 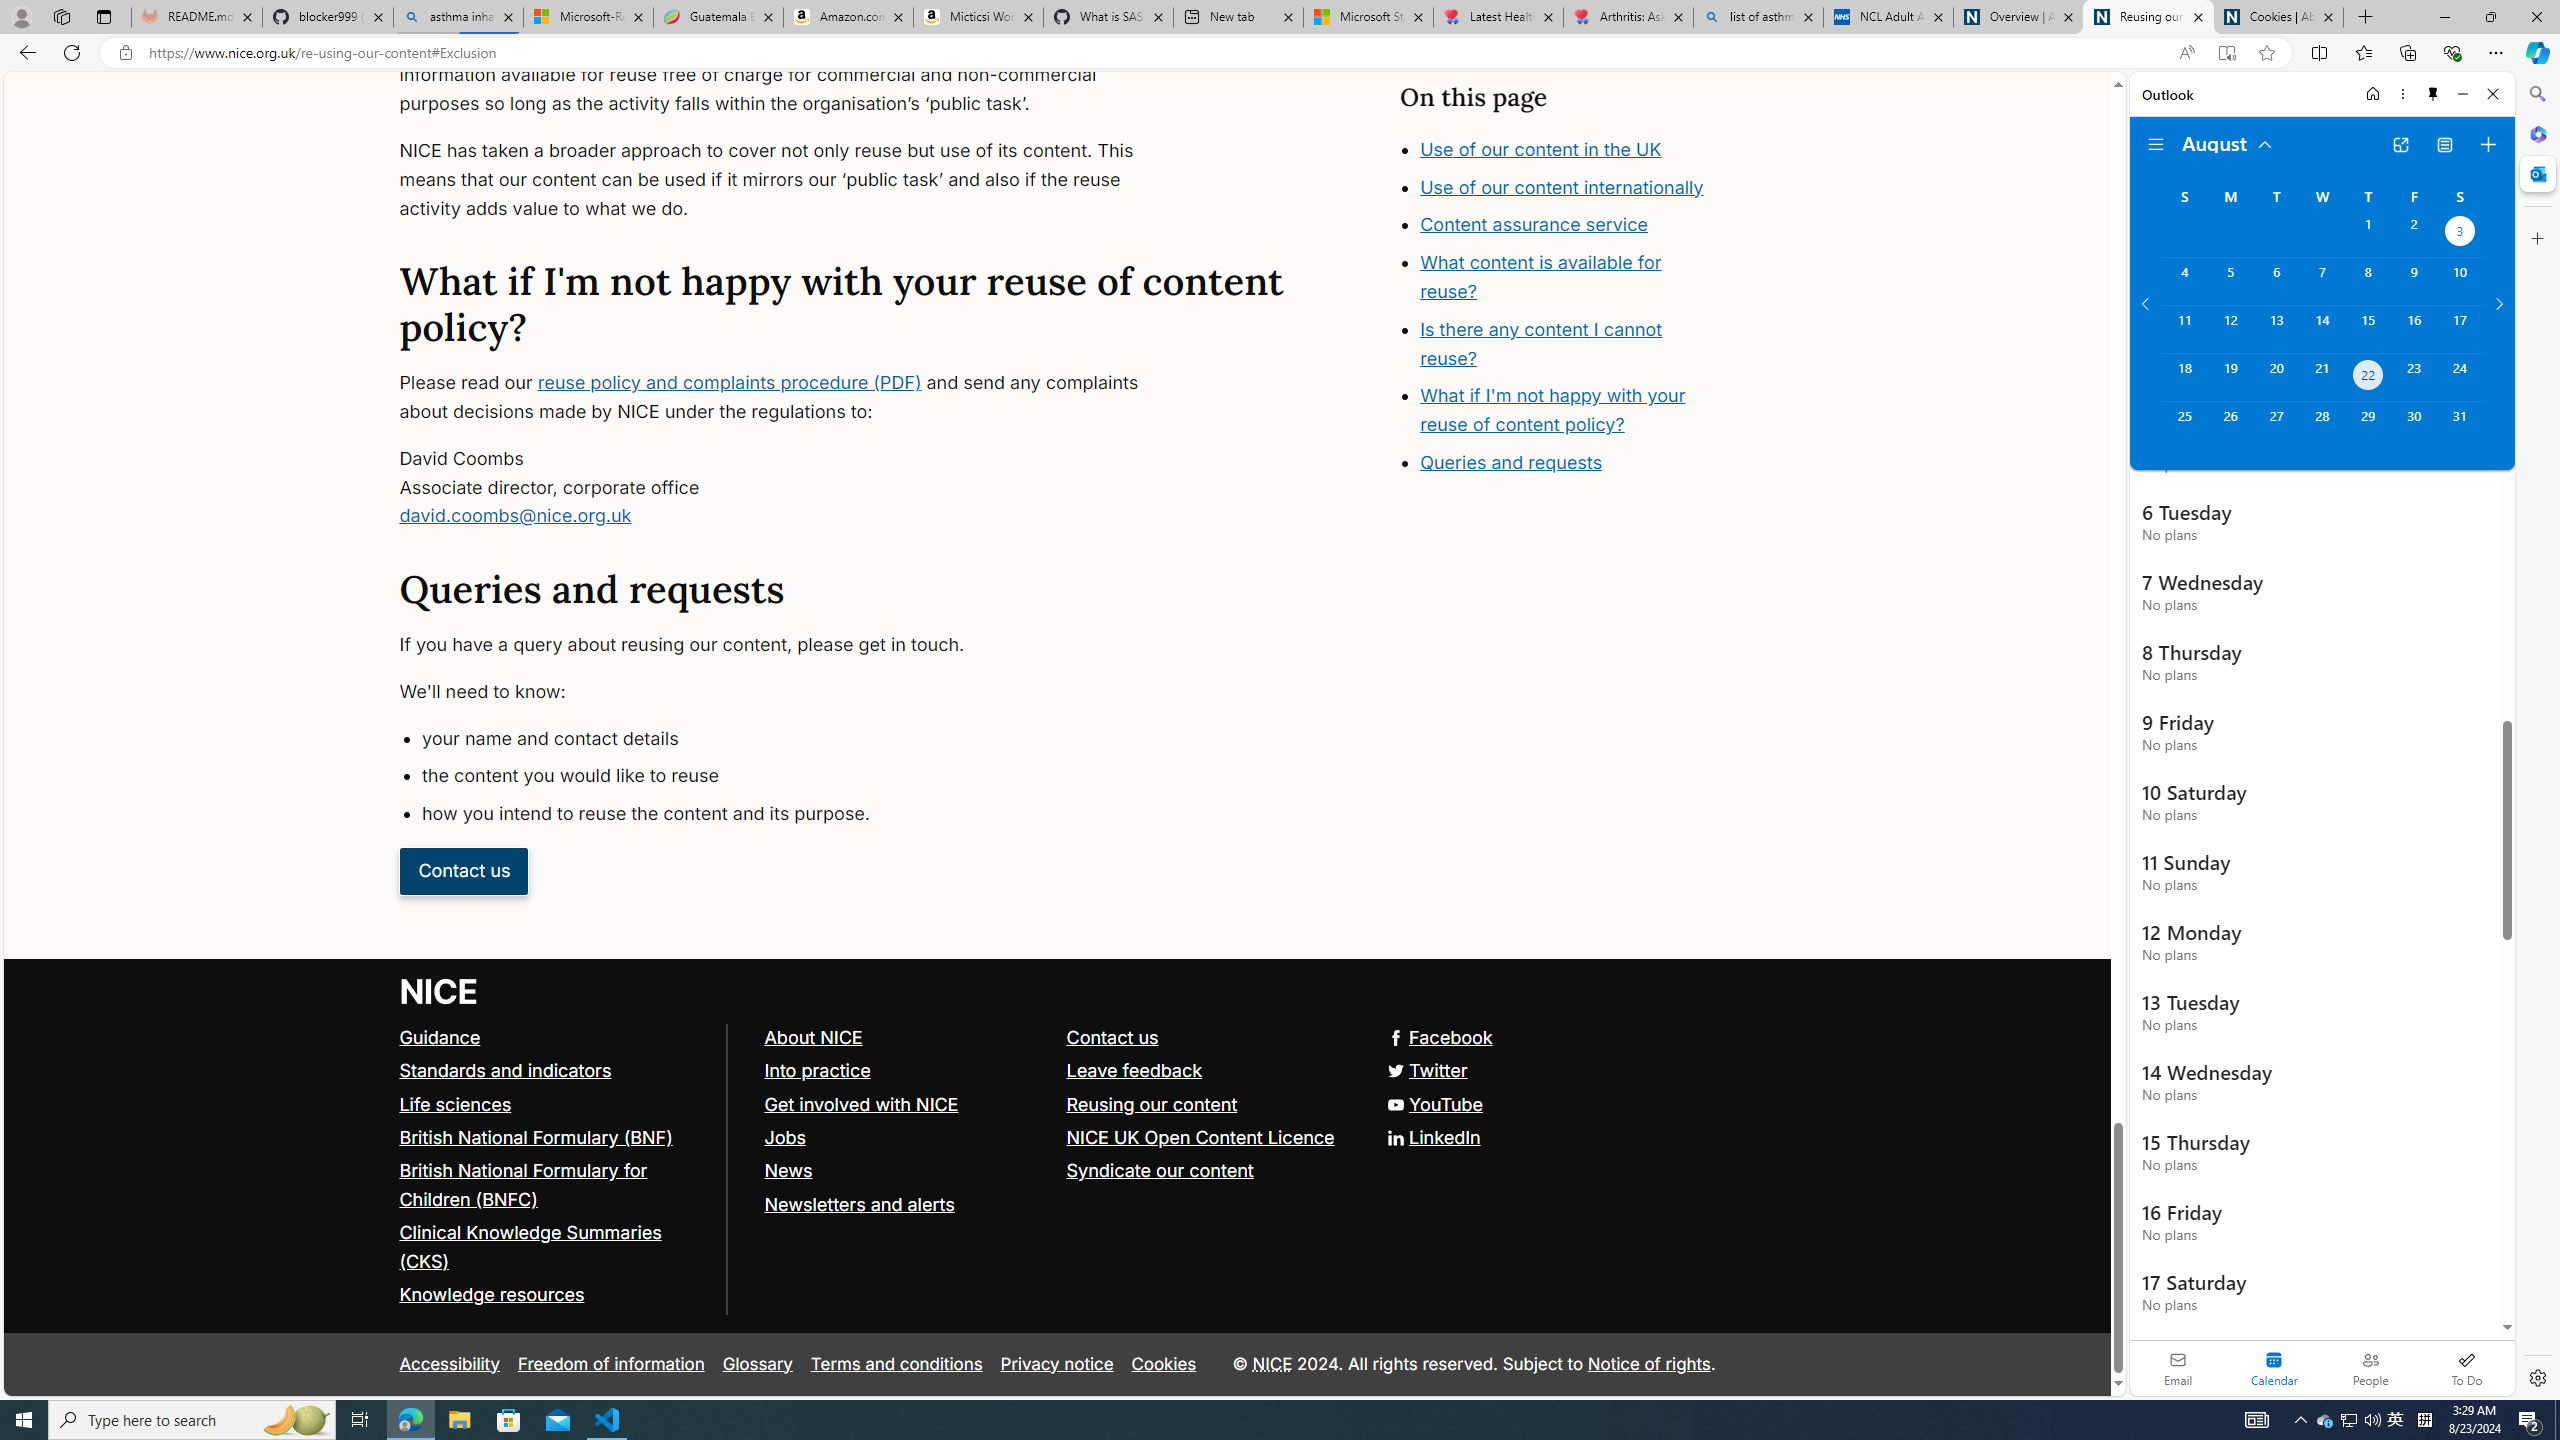 I want to click on Cookies, so click(x=1164, y=1364).